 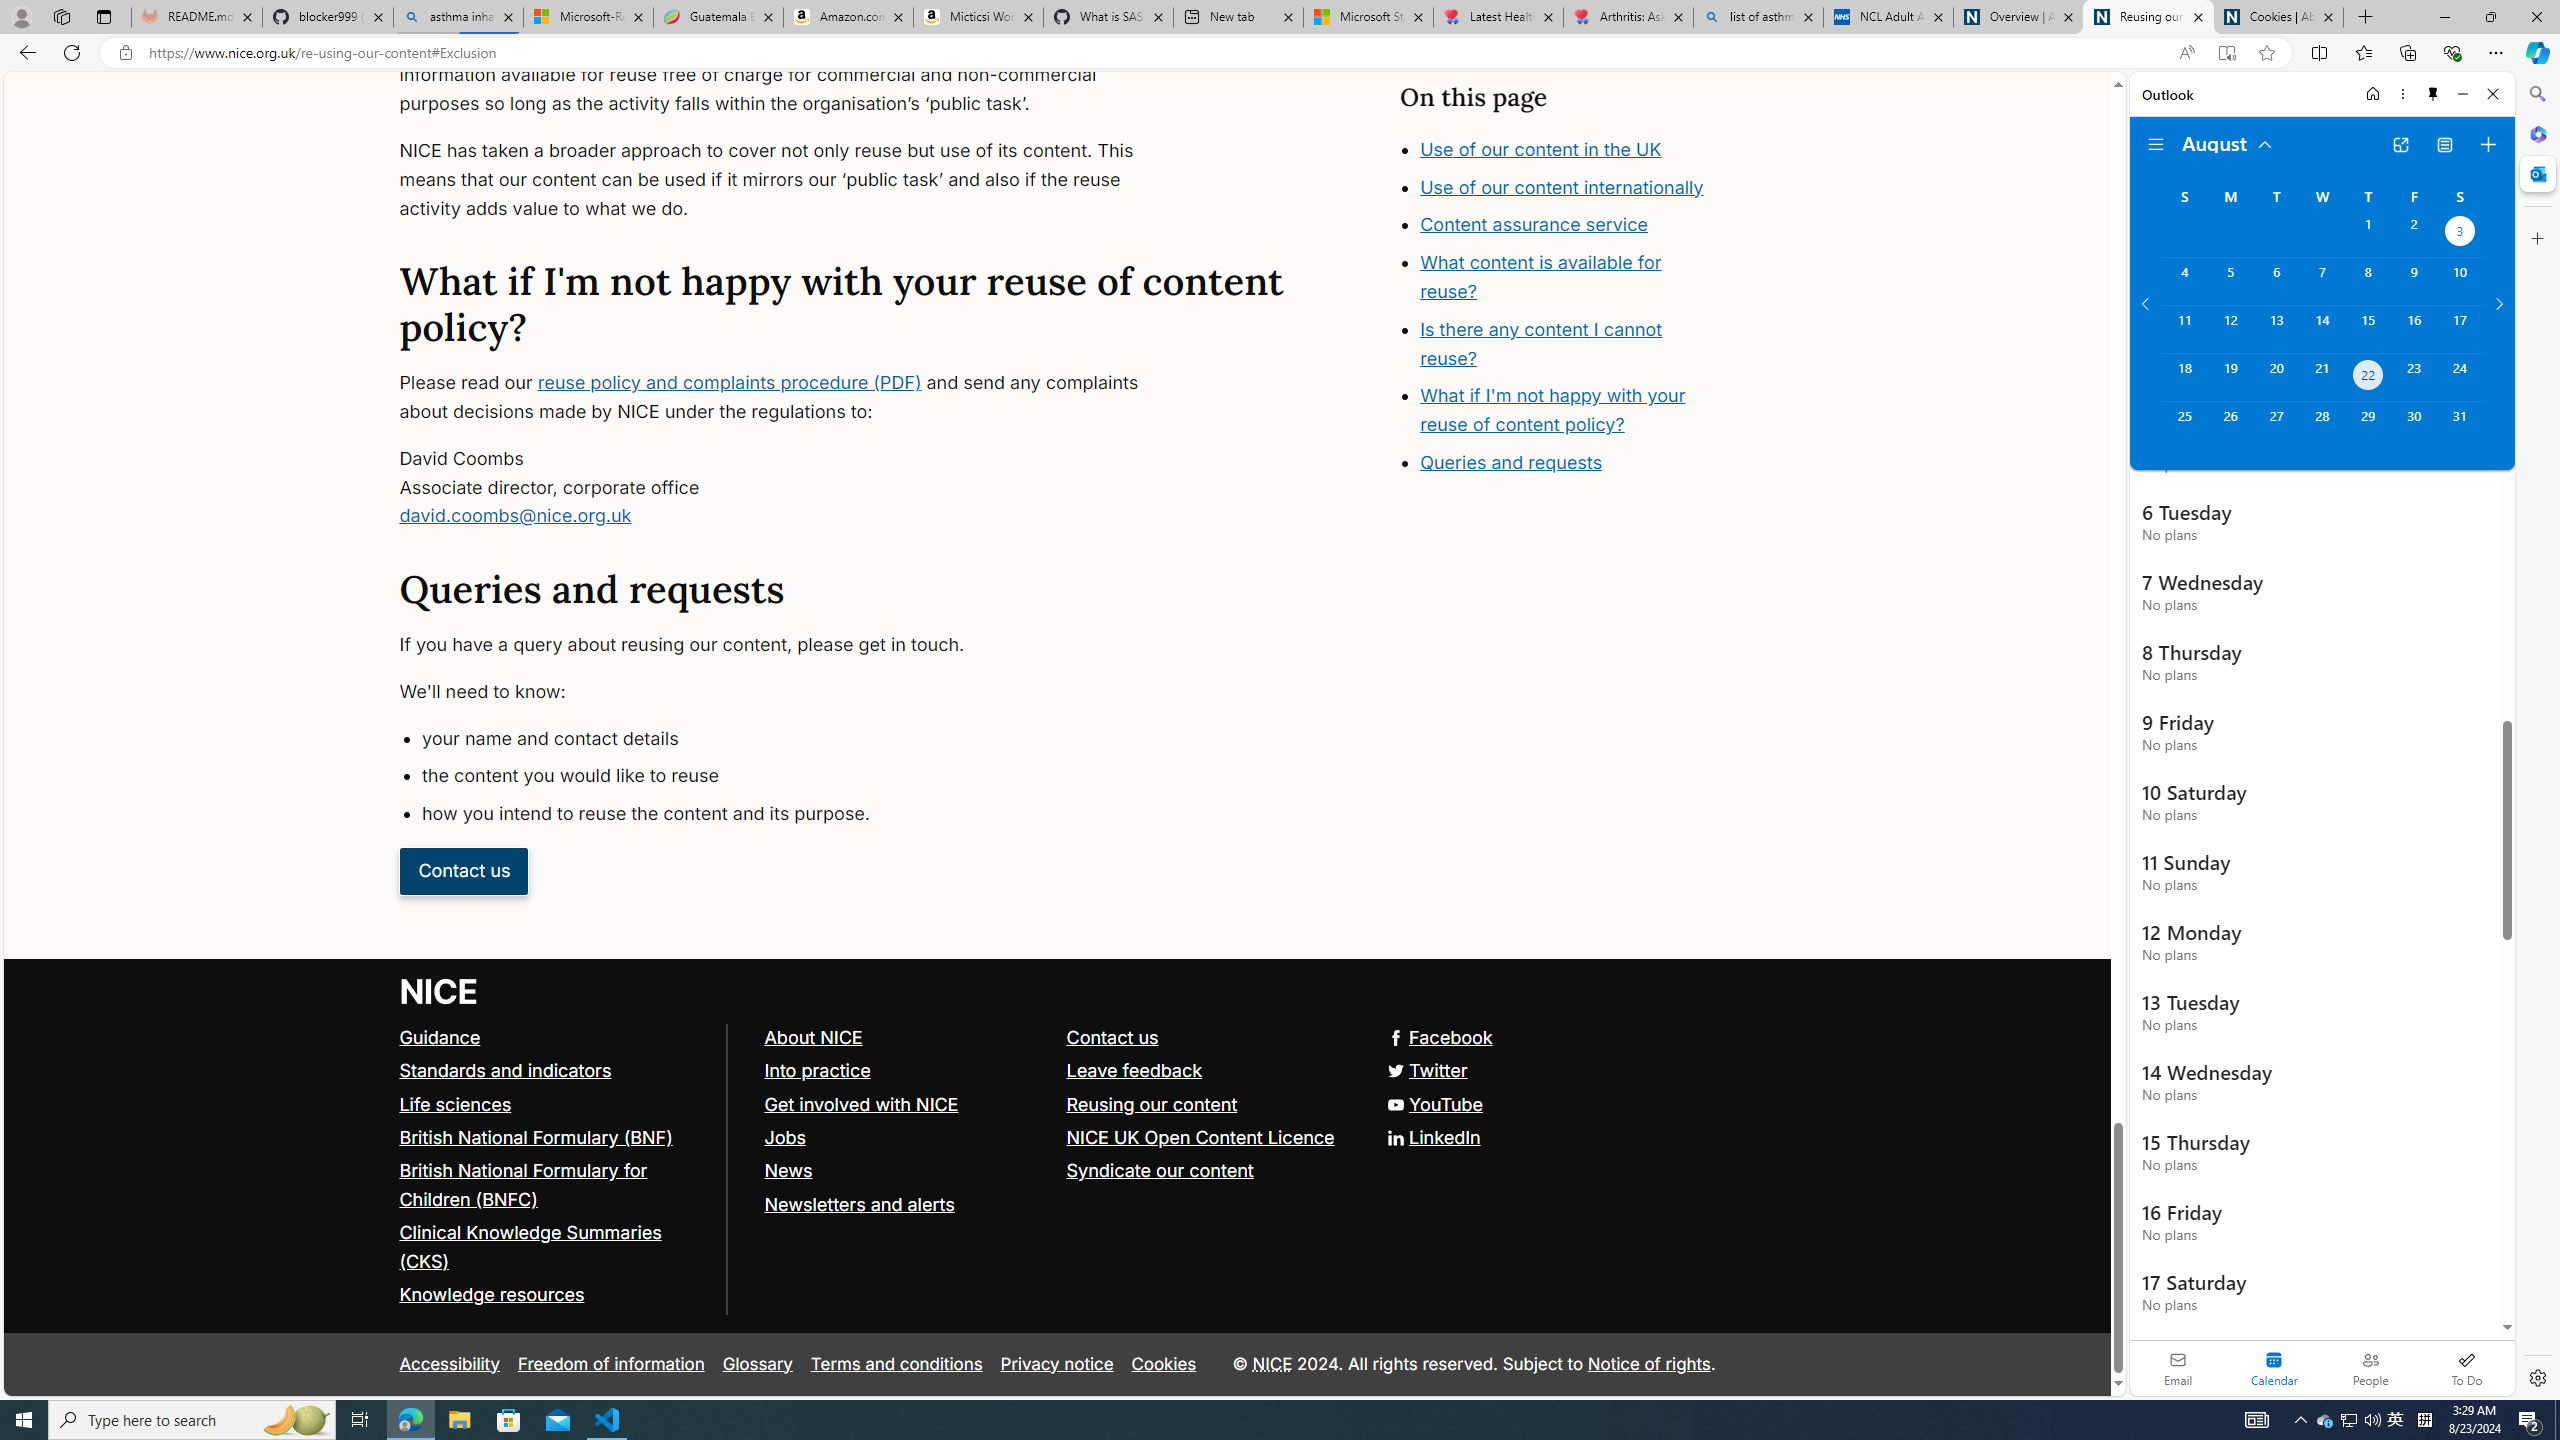 I want to click on Cookies, so click(x=1164, y=1364).